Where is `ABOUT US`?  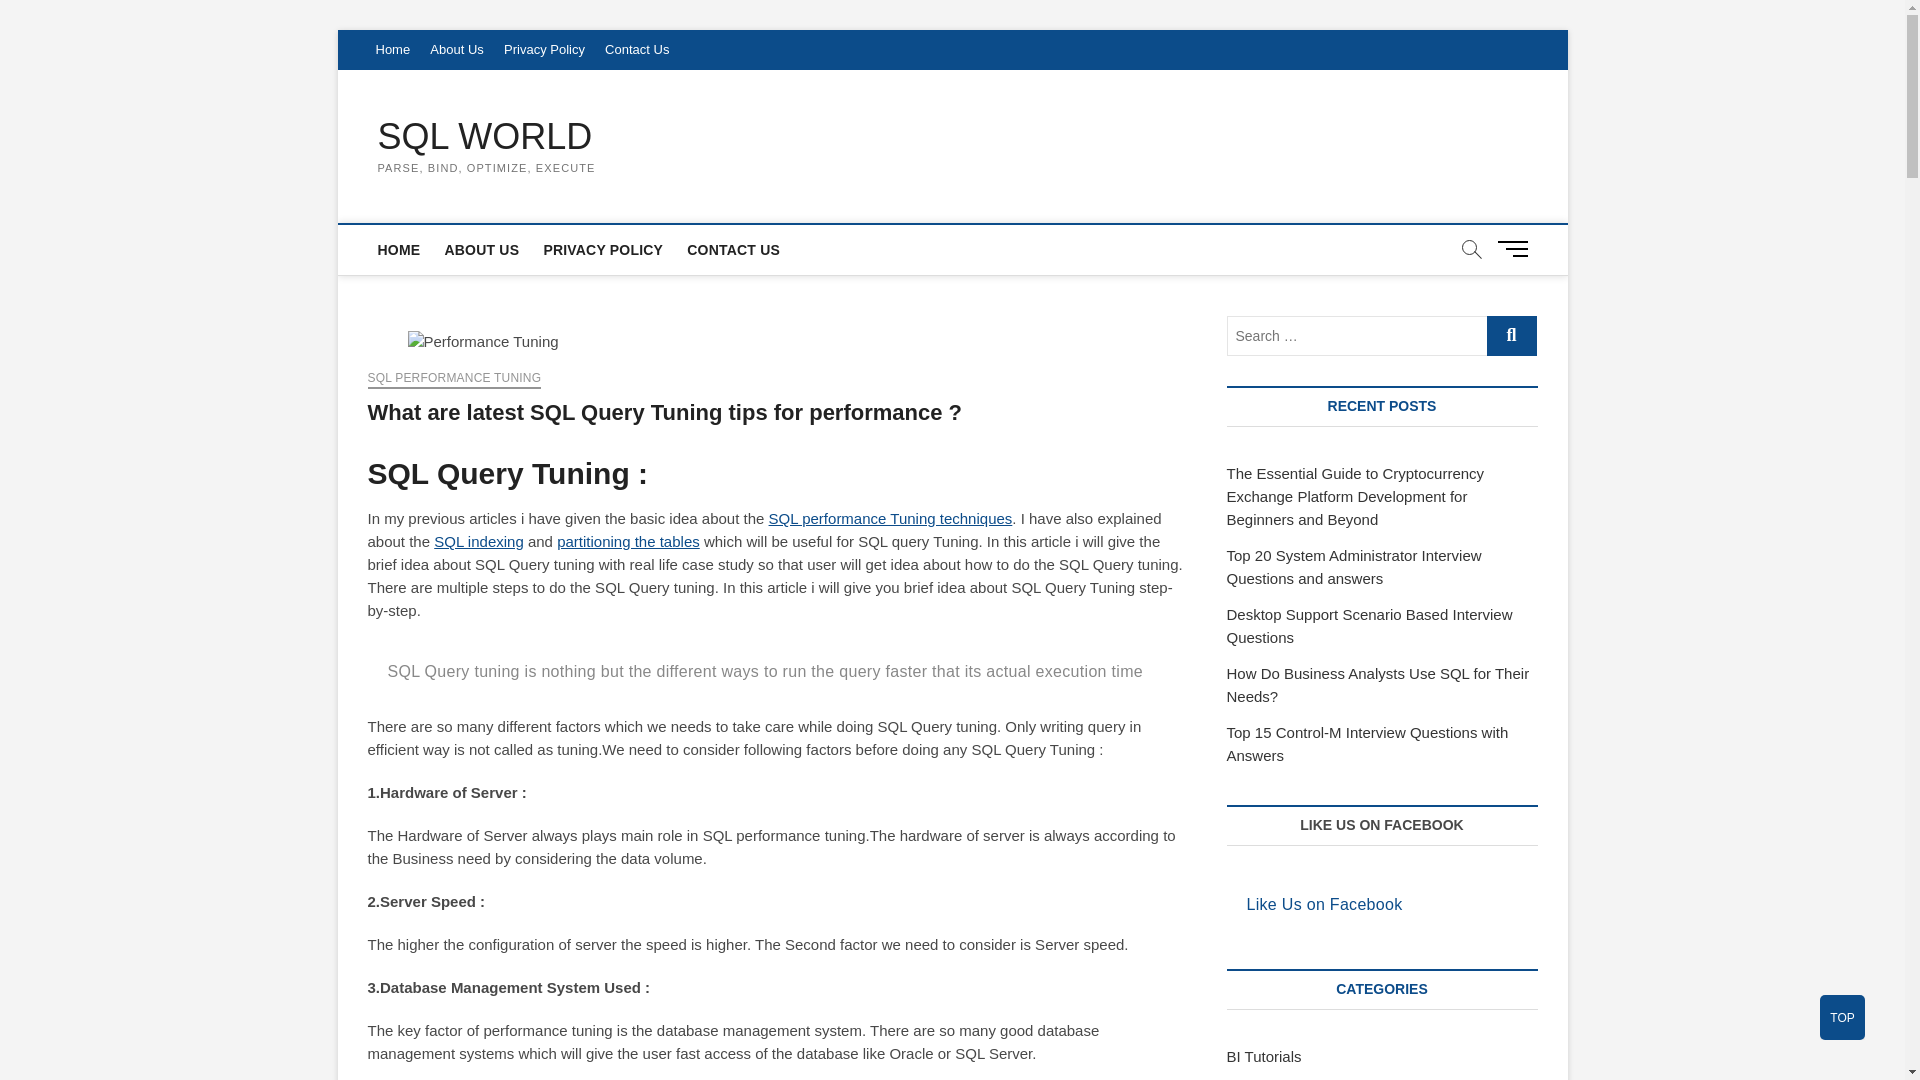 ABOUT US is located at coordinates (481, 250).